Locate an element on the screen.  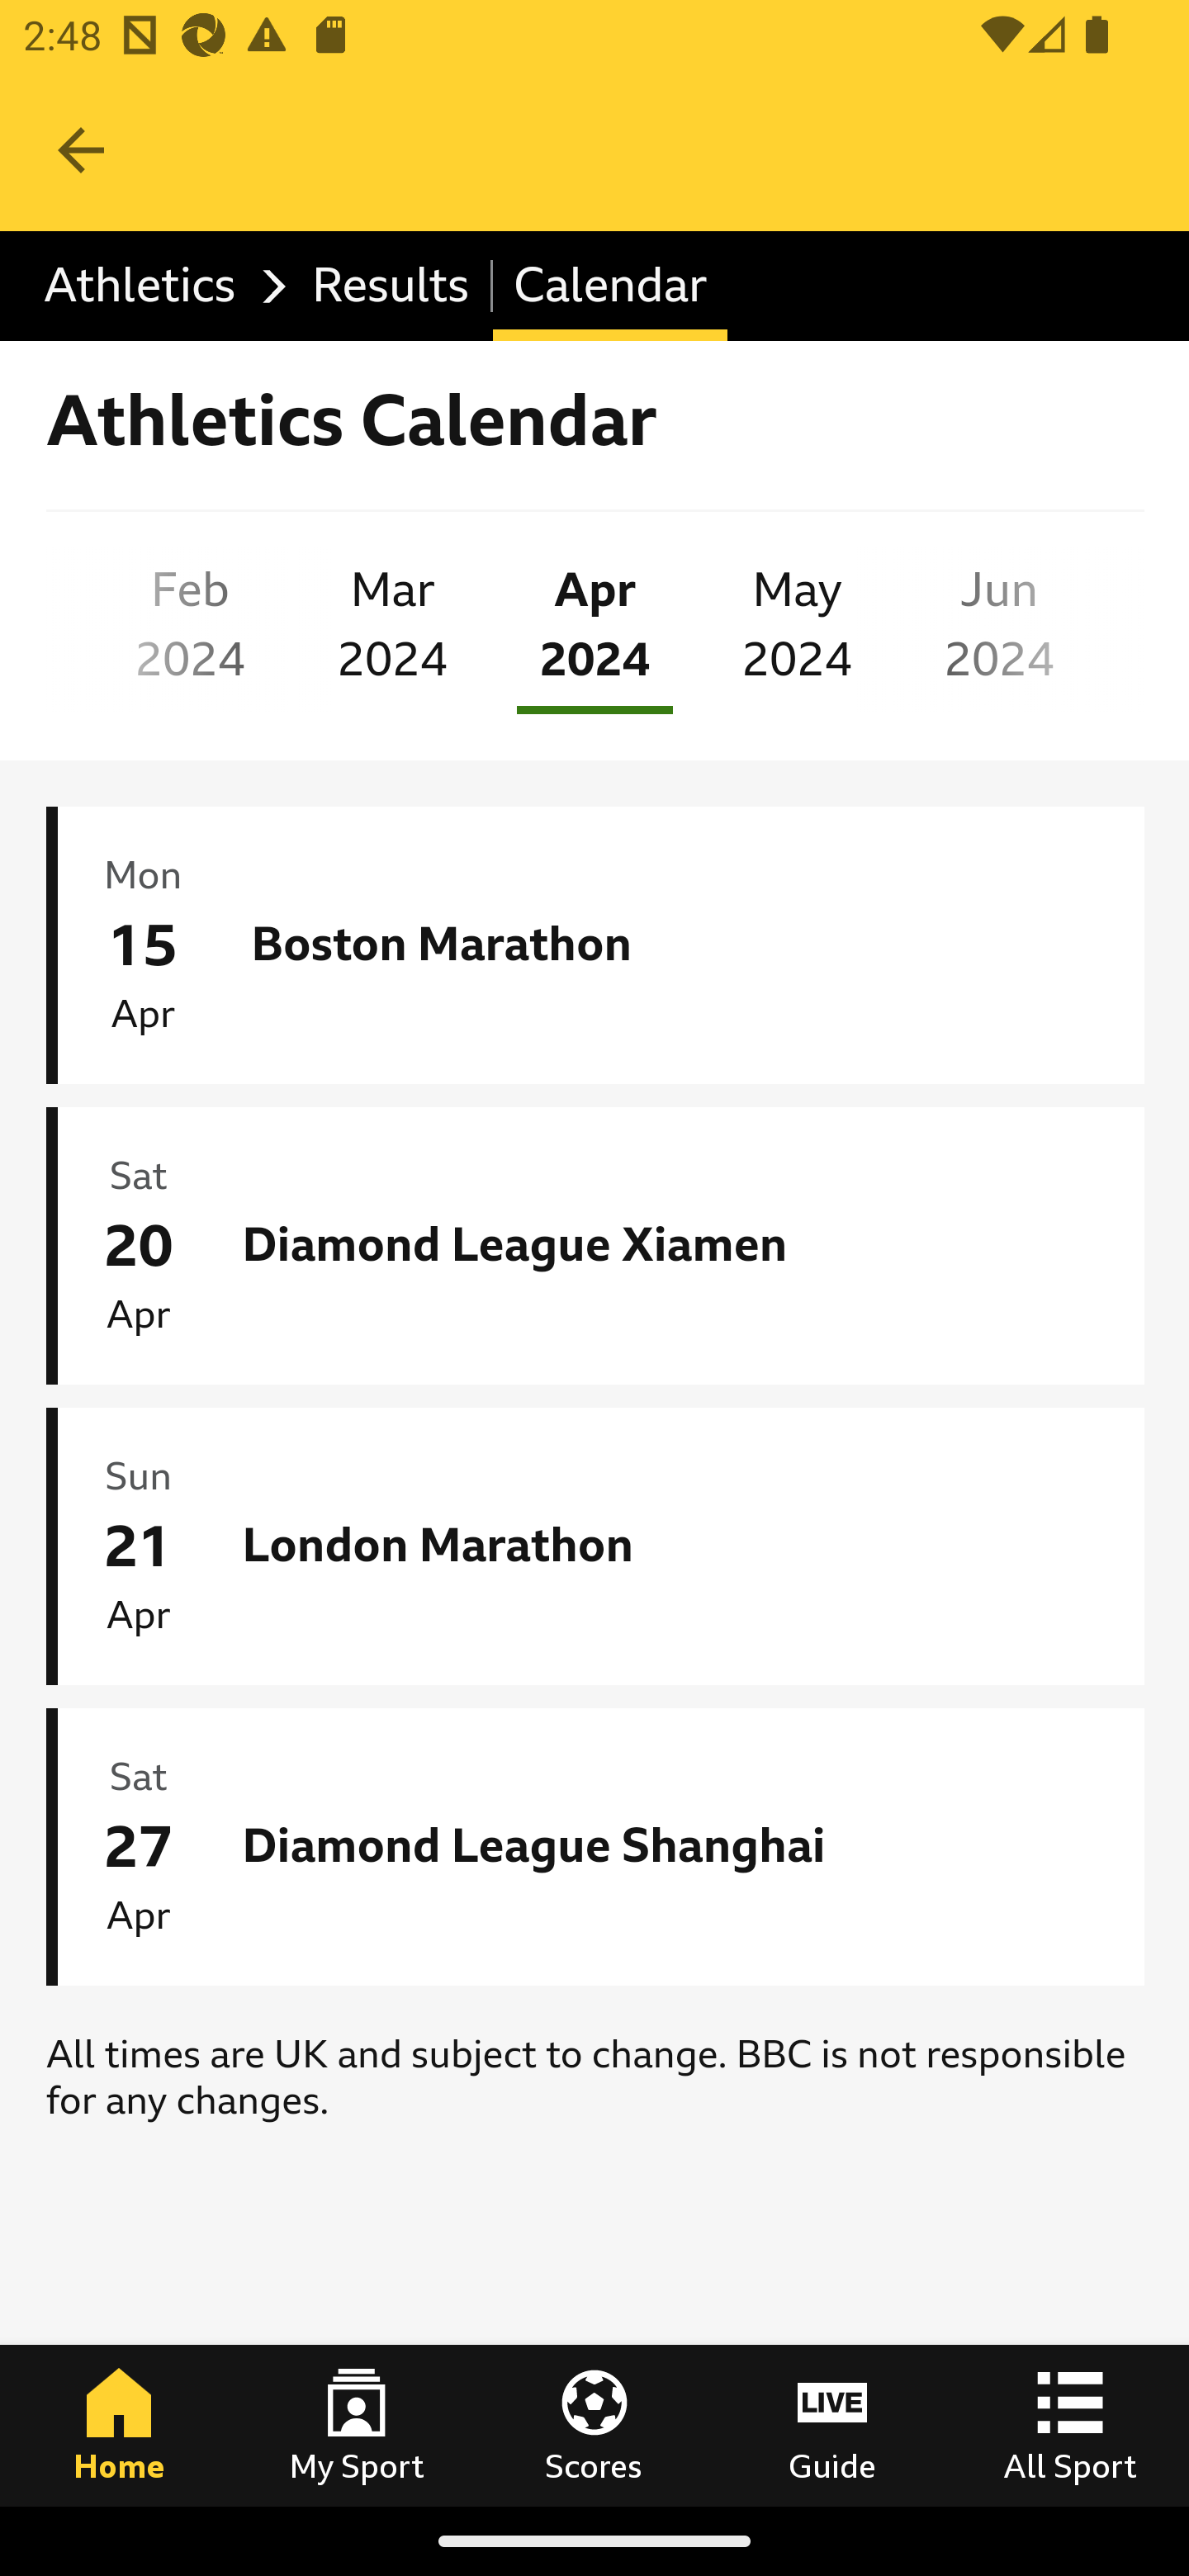
Navigate up is located at coordinates (81, 150).